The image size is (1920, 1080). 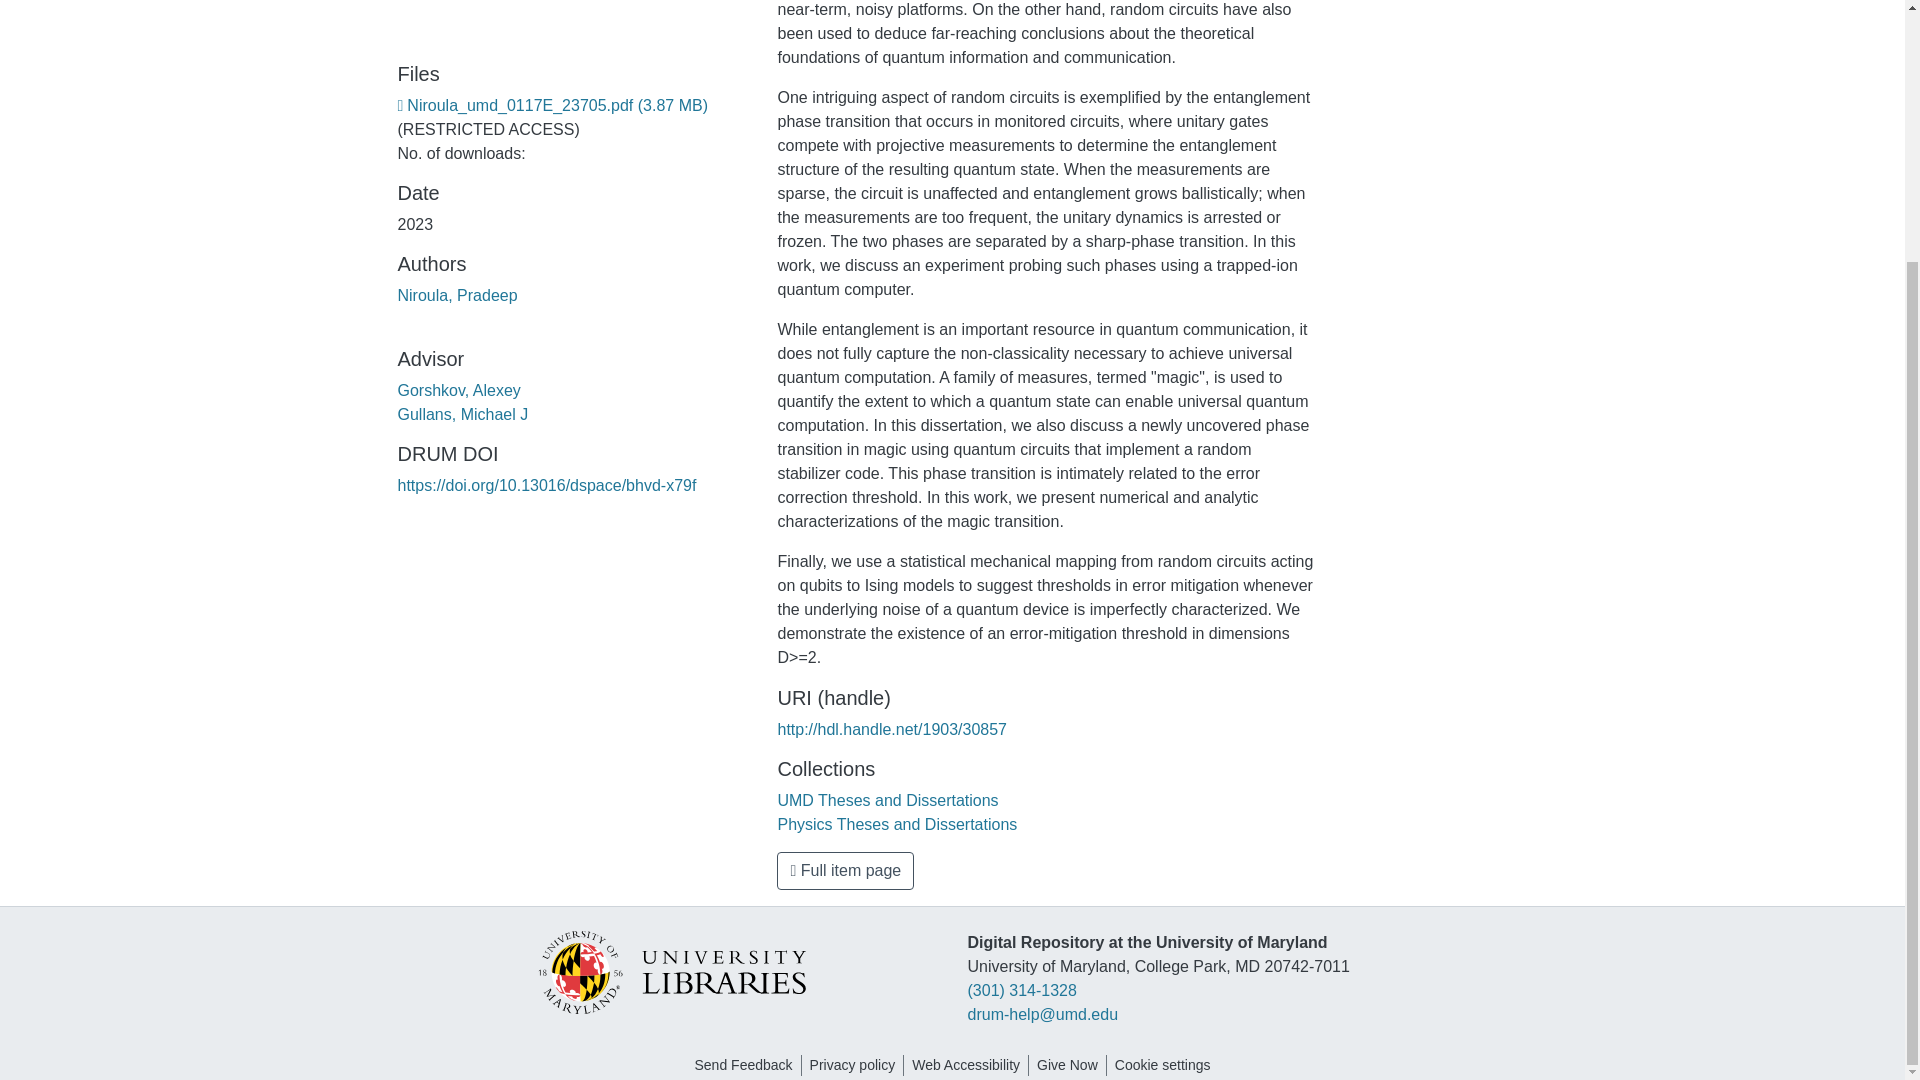 I want to click on Give Now, so click(x=1067, y=1065).